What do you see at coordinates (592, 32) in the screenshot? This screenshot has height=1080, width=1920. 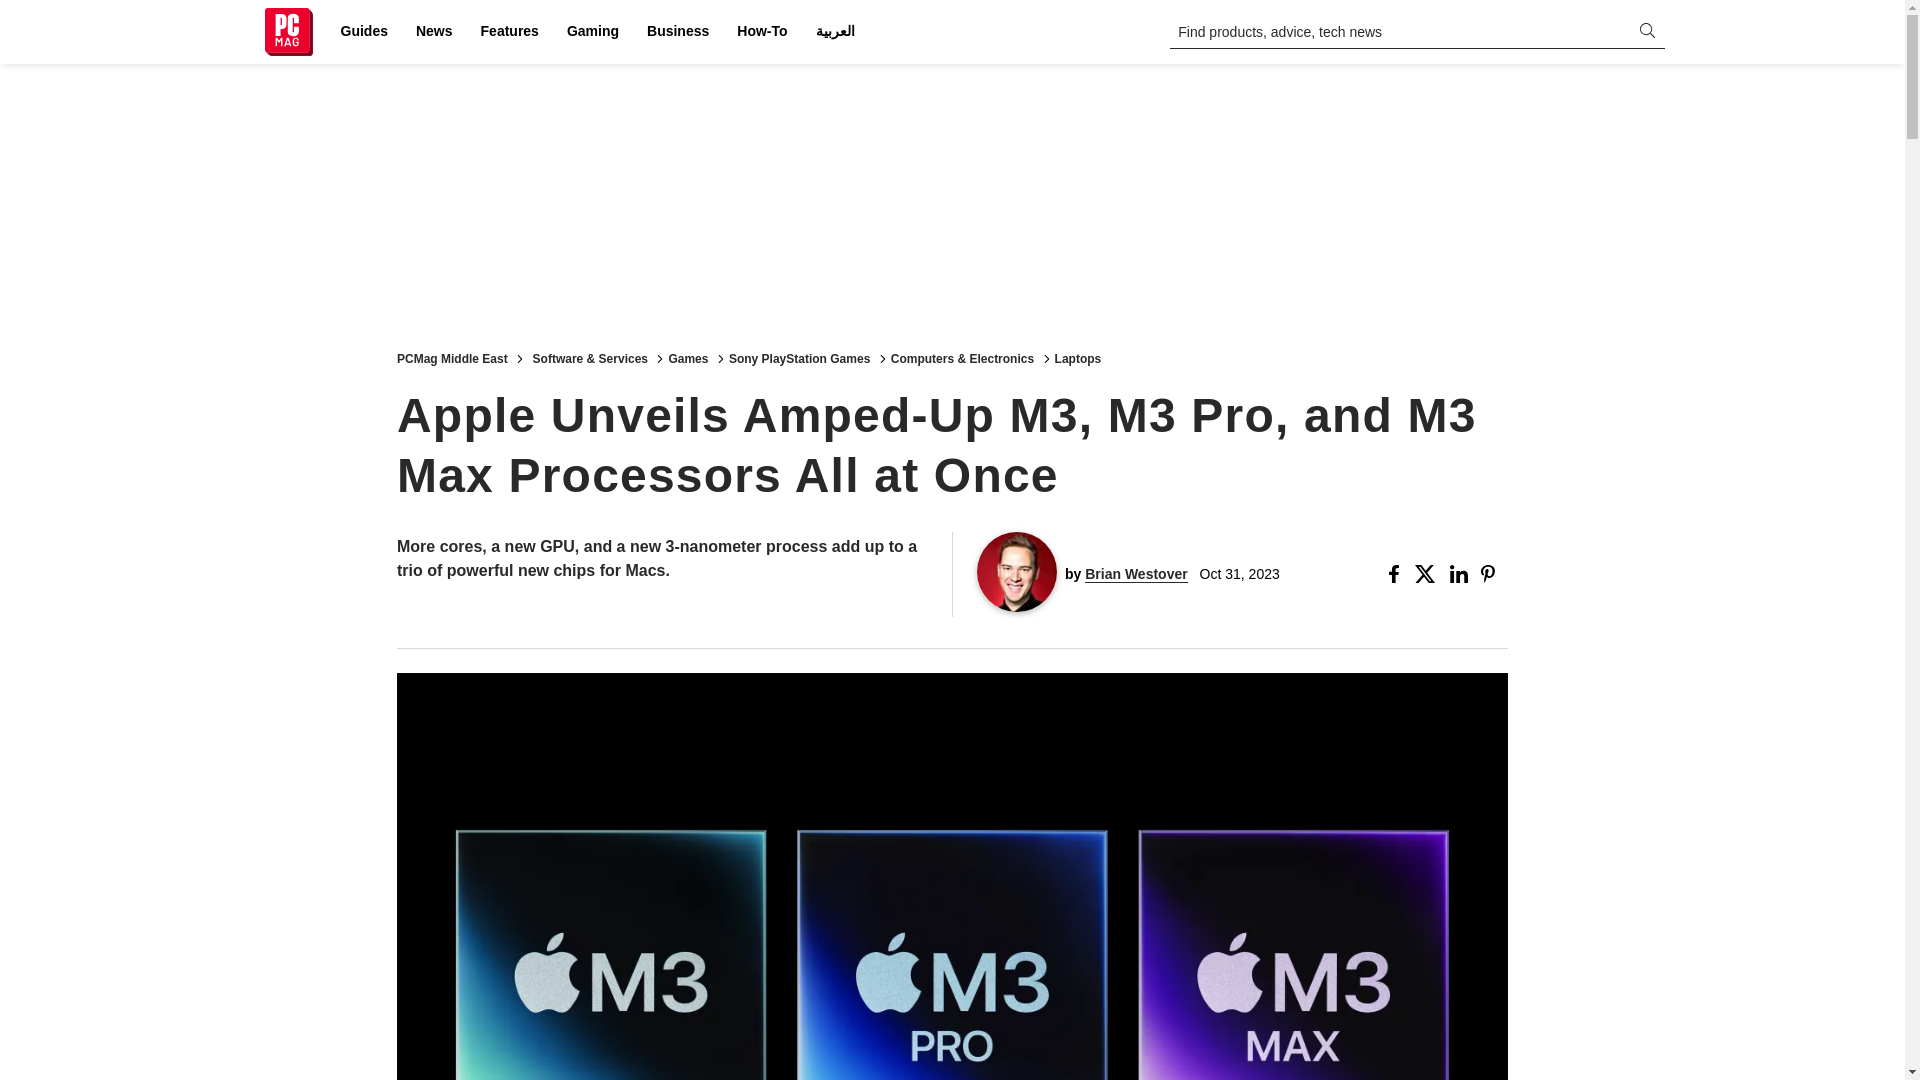 I see `Gaming` at bounding box center [592, 32].